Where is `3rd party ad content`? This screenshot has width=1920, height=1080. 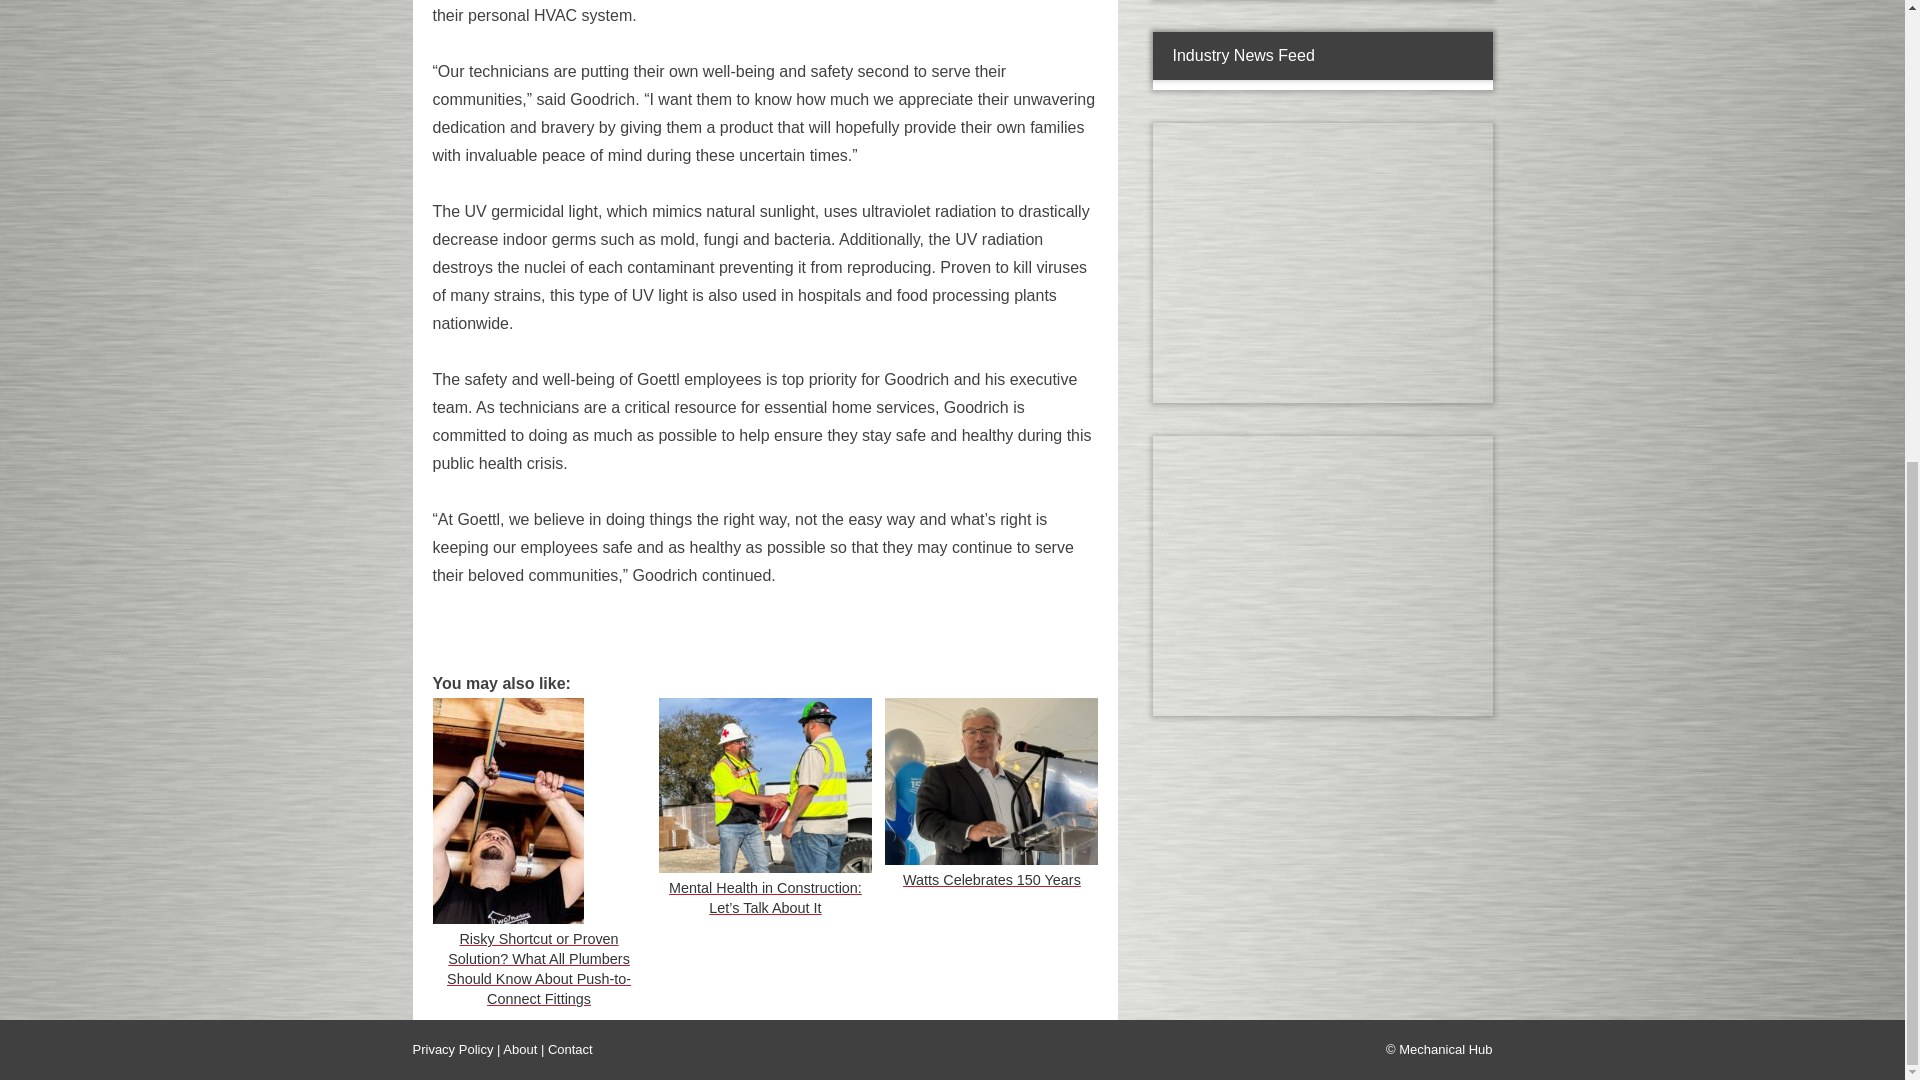 3rd party ad content is located at coordinates (1321, 262).